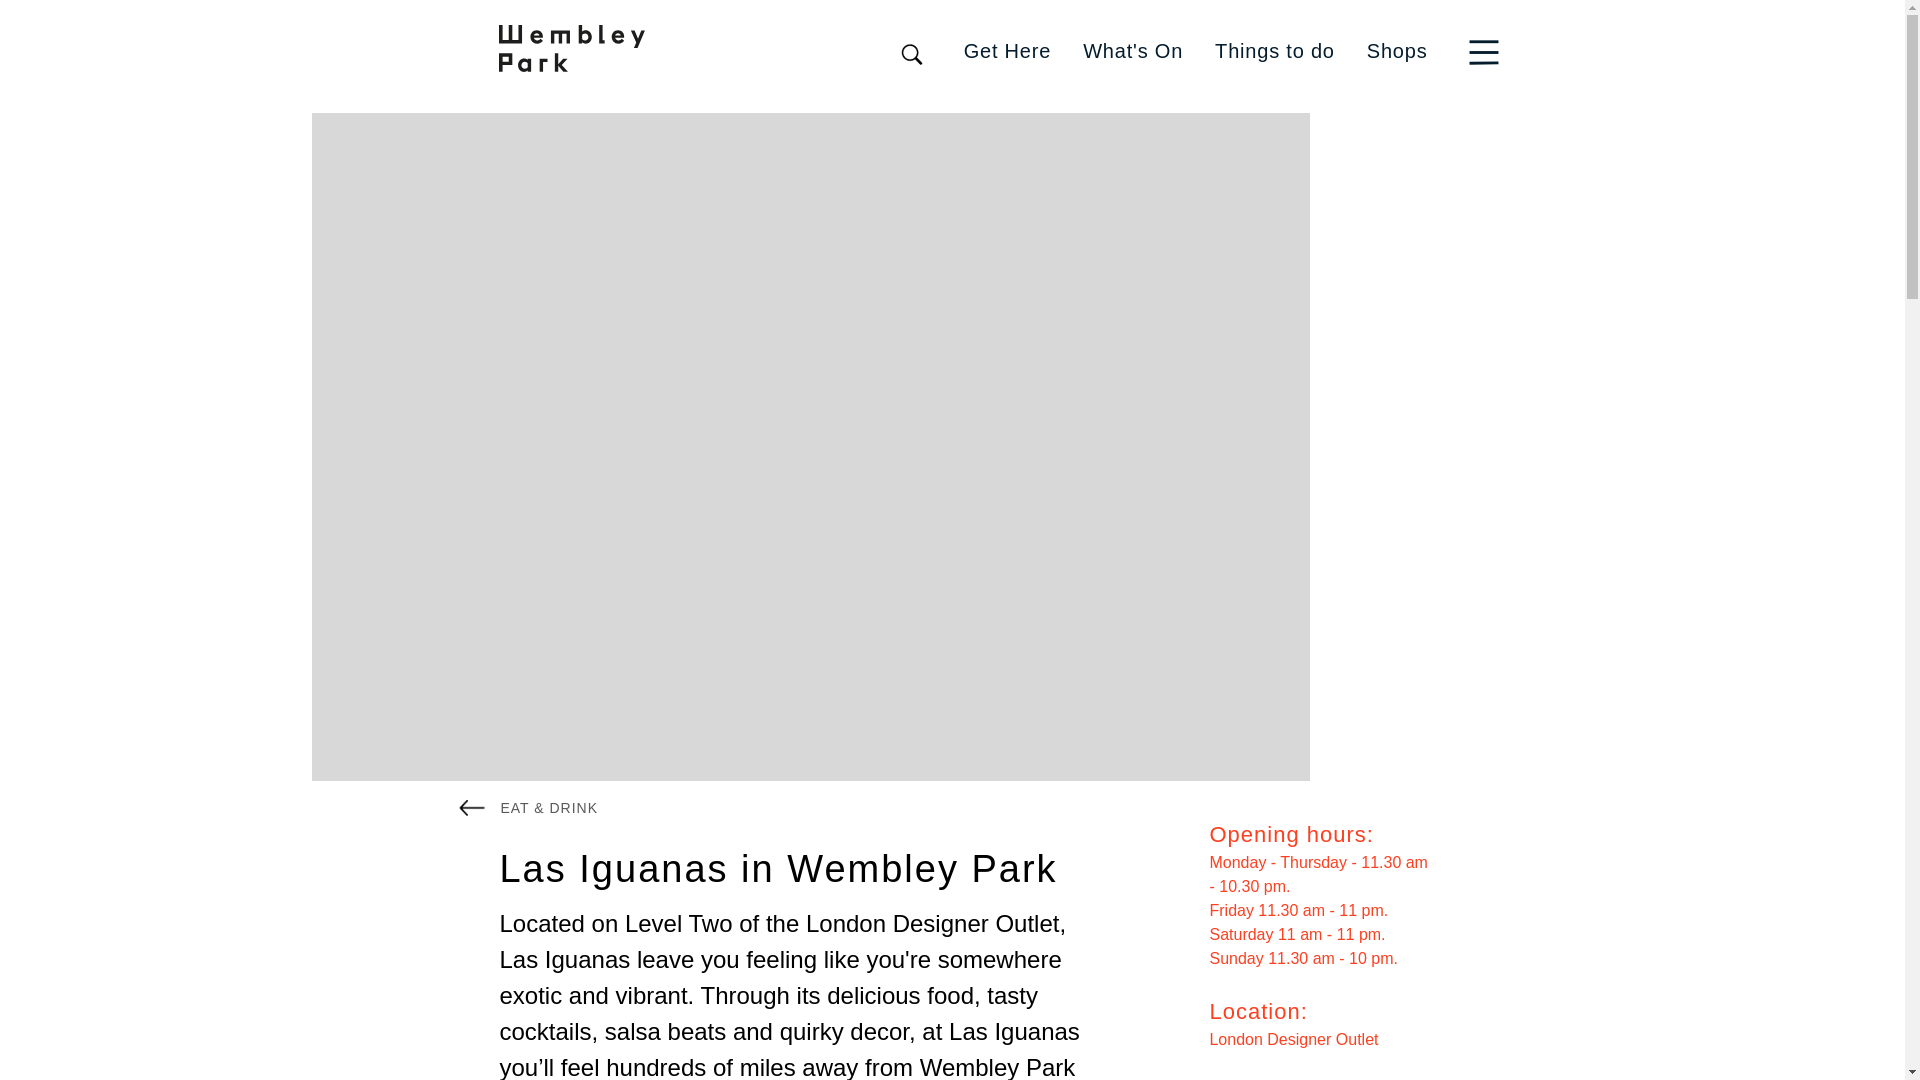  Describe the element at coordinates (1398, 50) in the screenshot. I see `Shops` at that location.